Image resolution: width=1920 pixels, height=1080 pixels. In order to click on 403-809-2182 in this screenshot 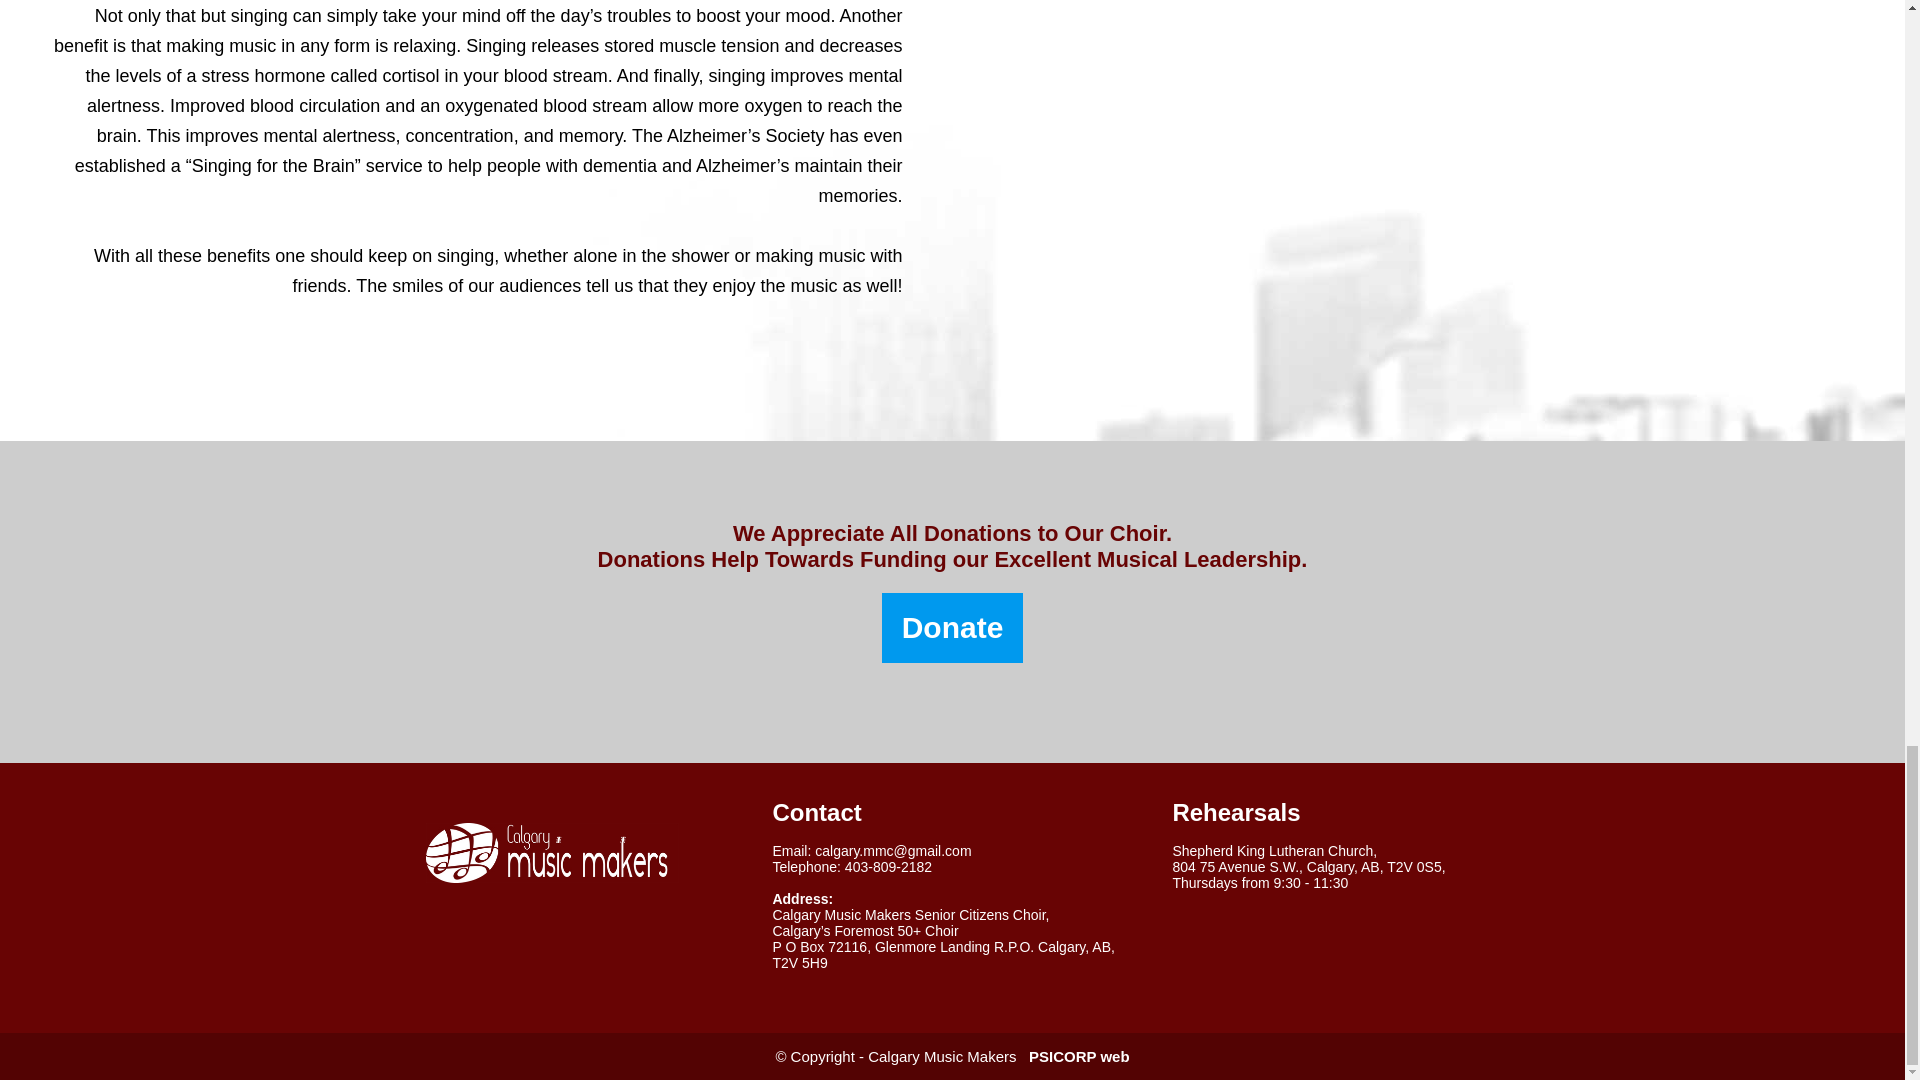, I will do `click(888, 866)`.